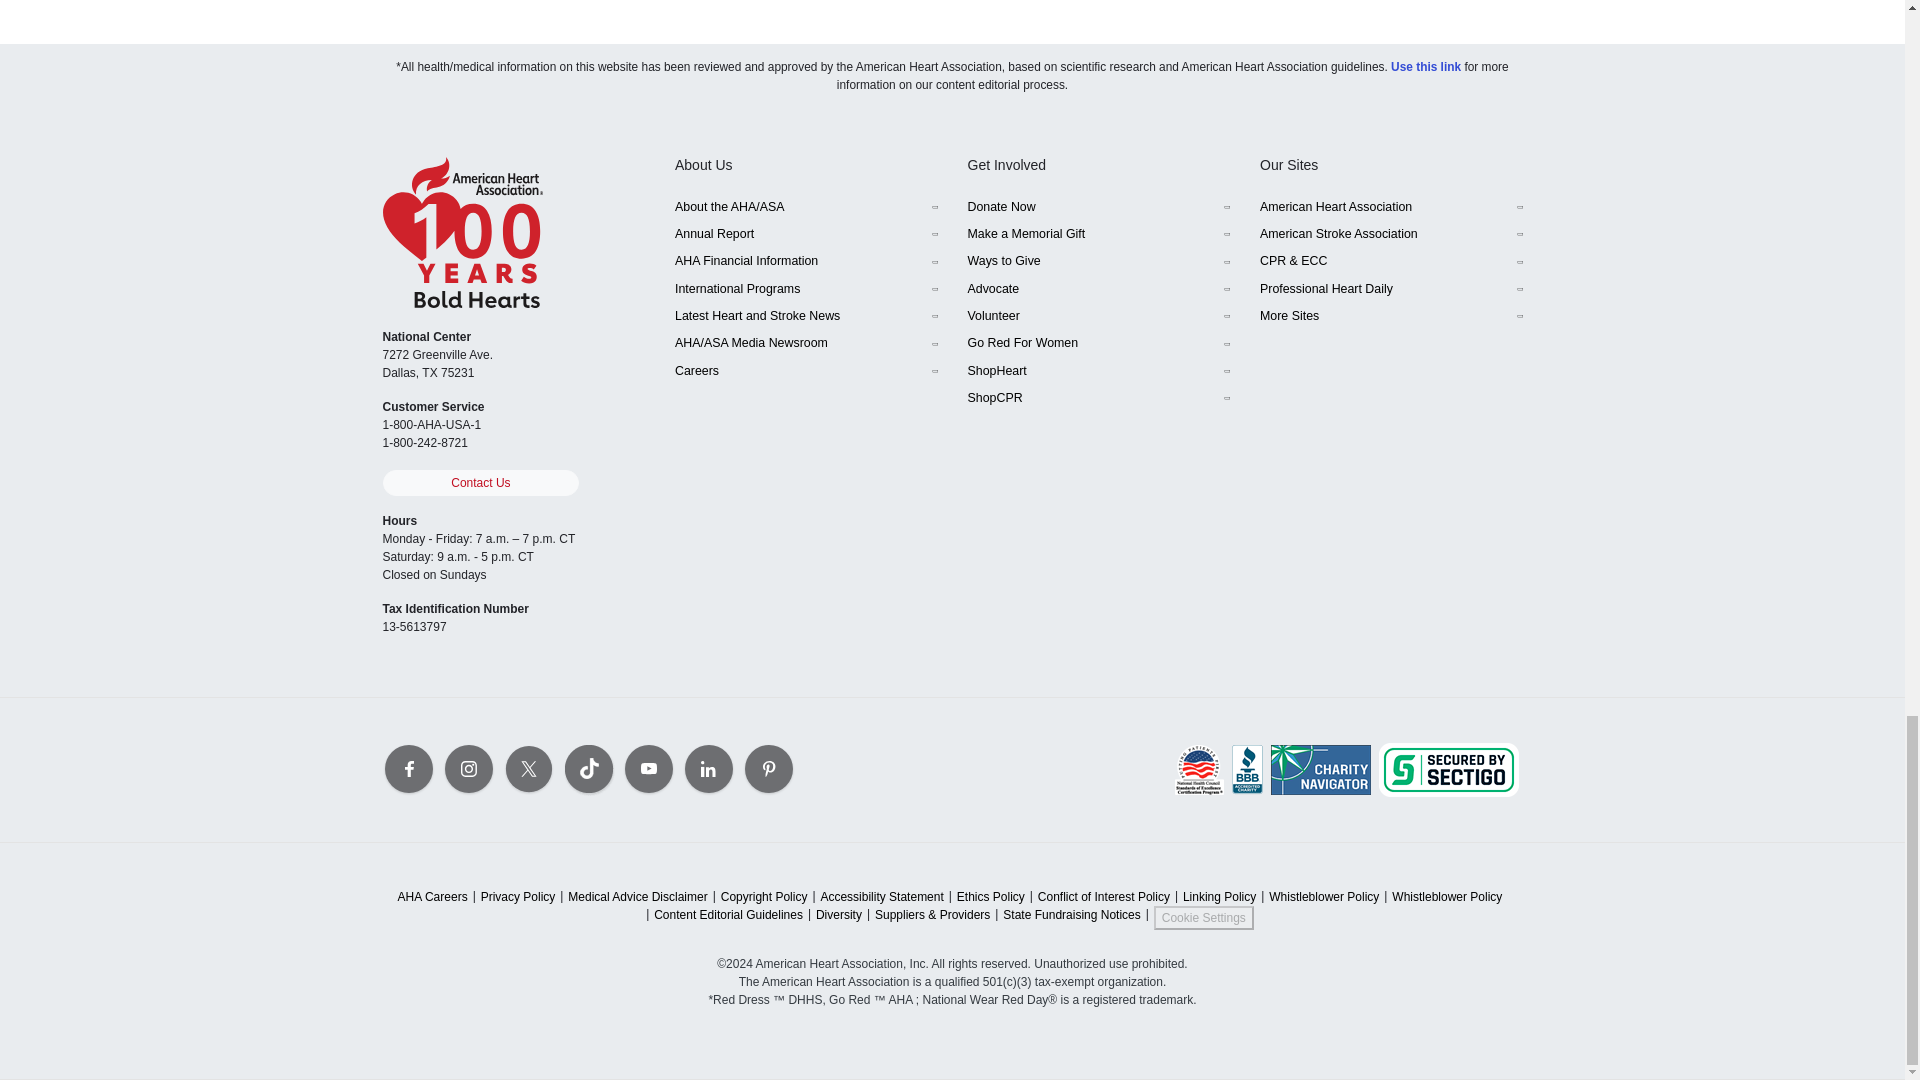 This screenshot has width=1920, height=1080. What do you see at coordinates (1098, 288) in the screenshot?
I see `Advocate` at bounding box center [1098, 288].